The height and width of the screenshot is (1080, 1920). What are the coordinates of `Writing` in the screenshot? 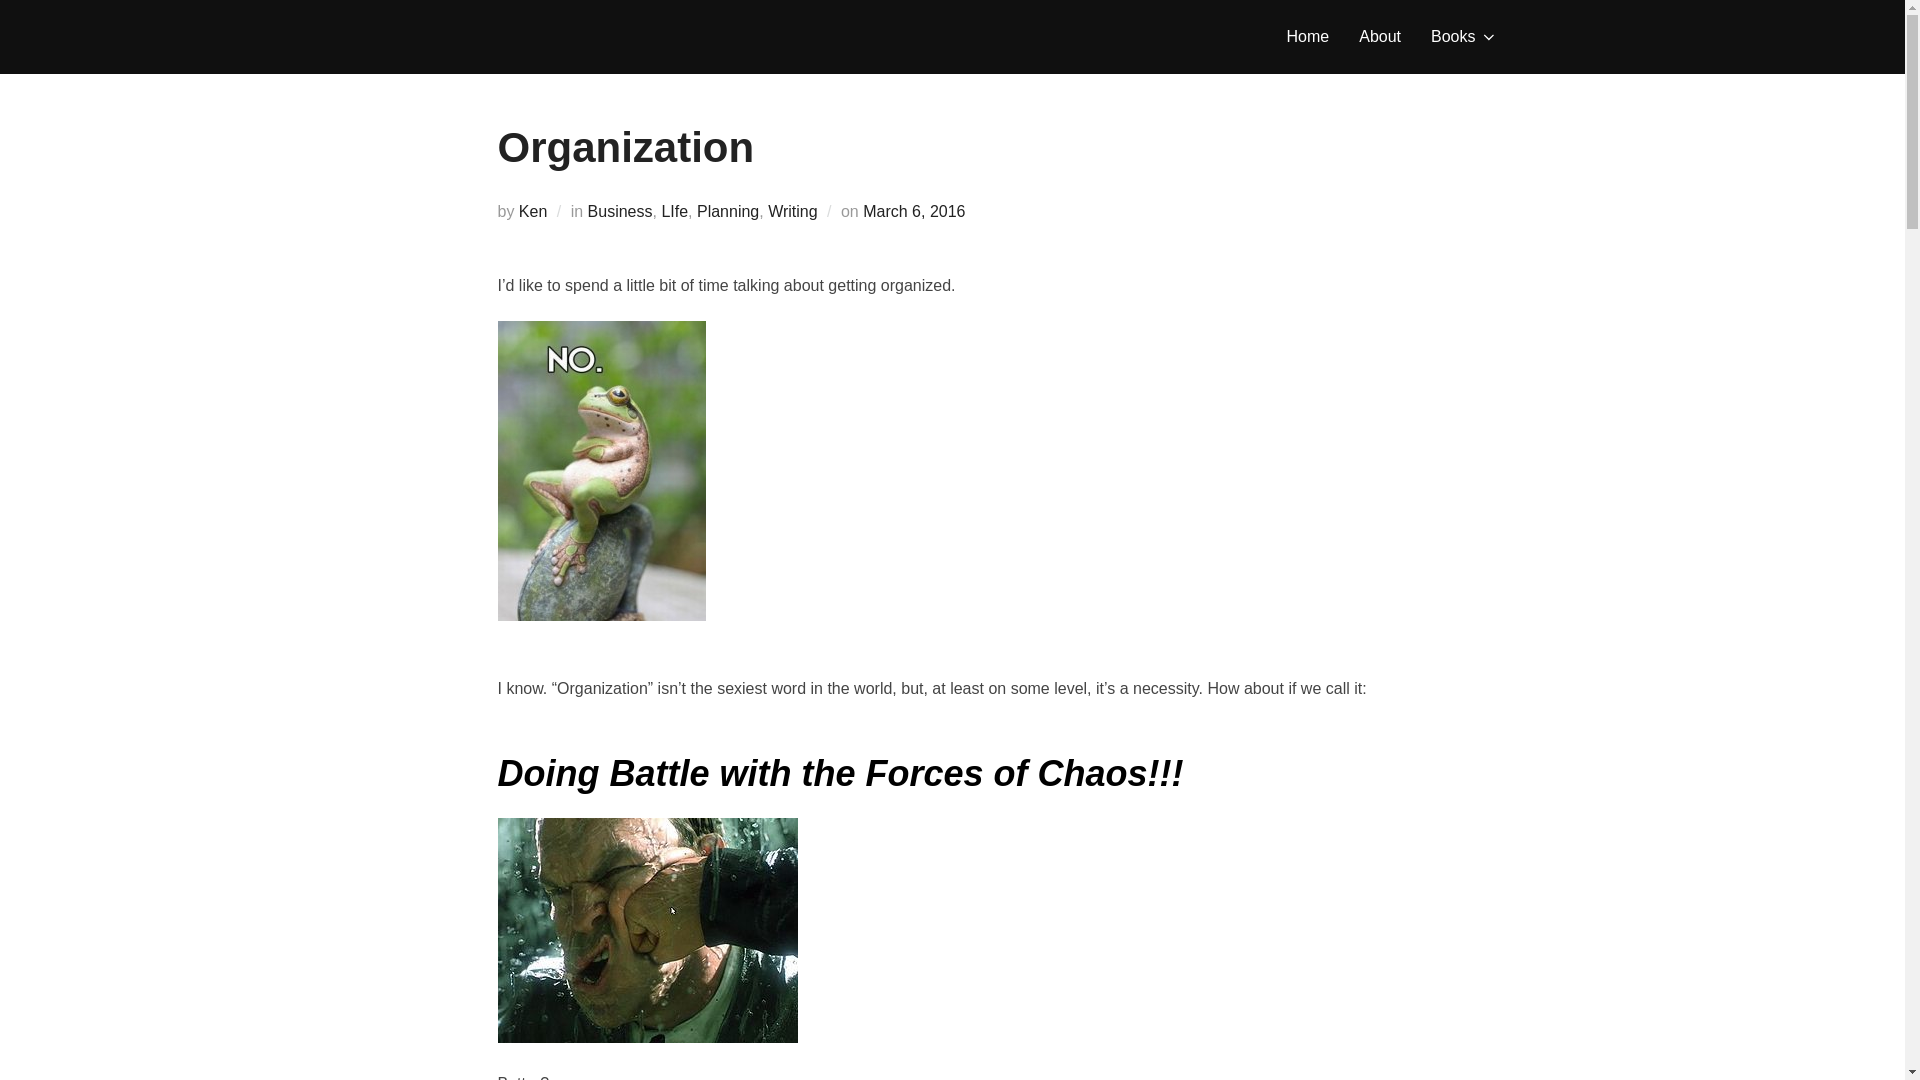 It's located at (792, 212).